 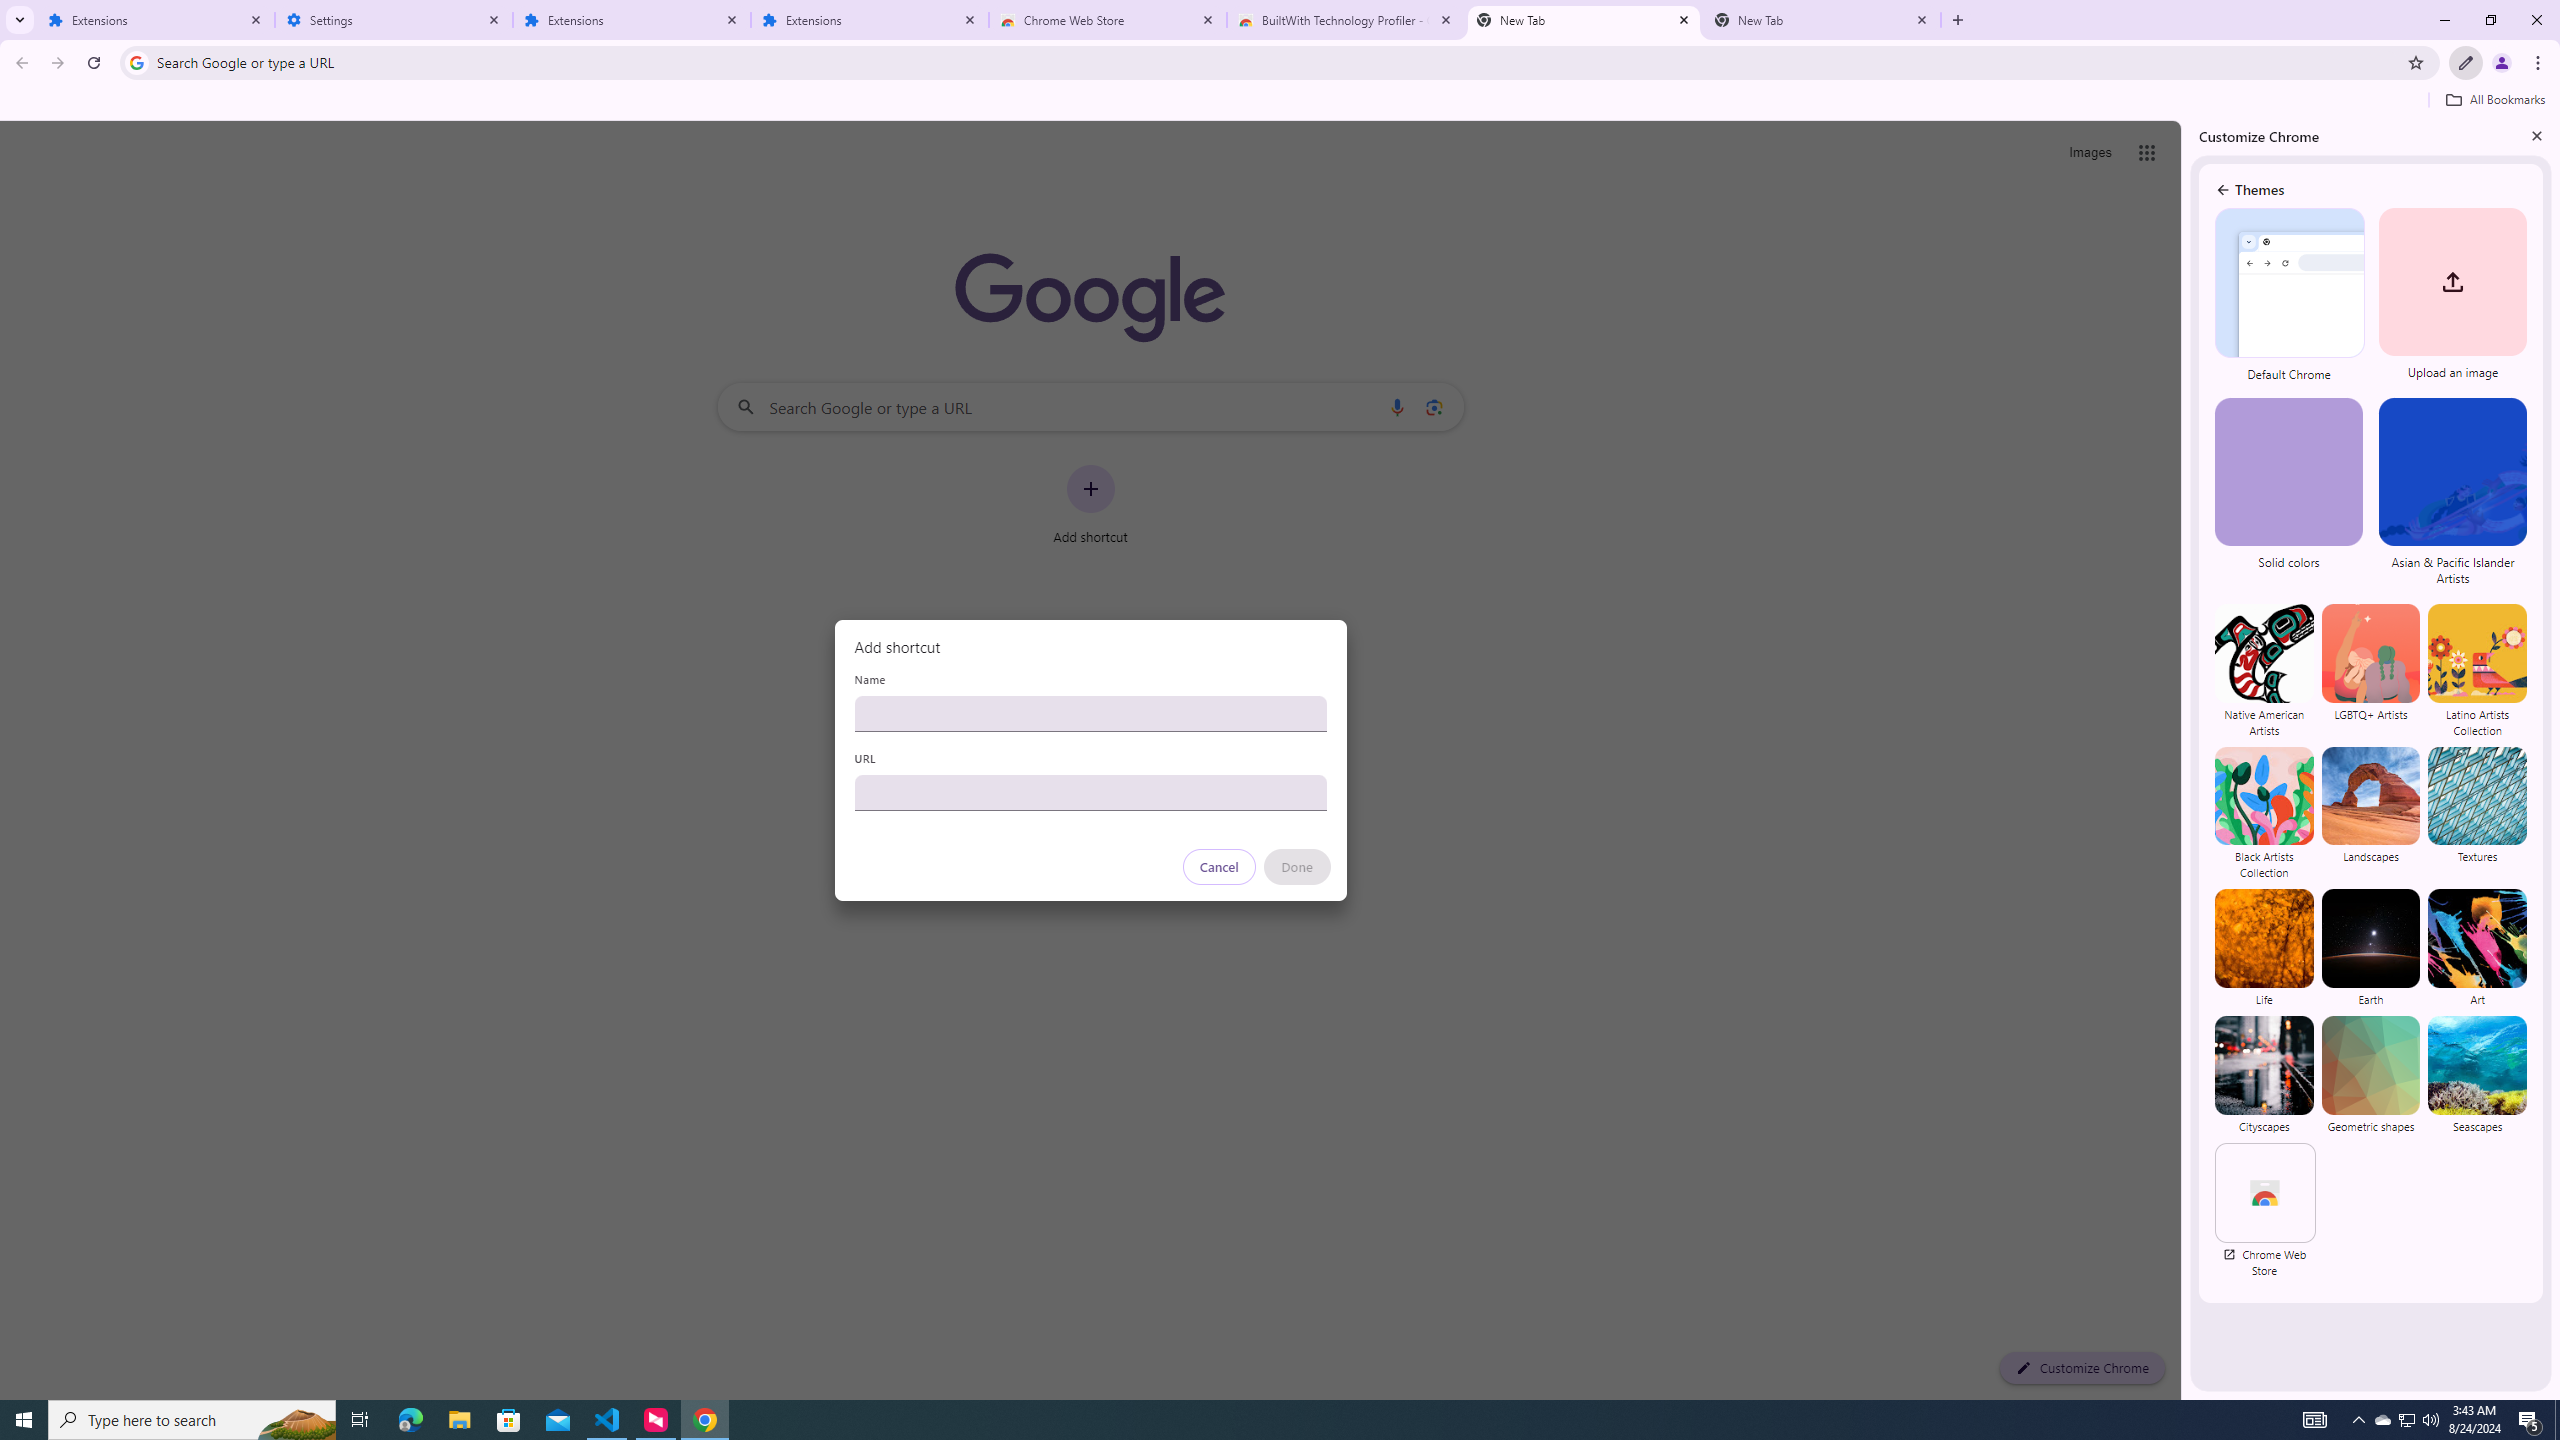 I want to click on Default Chrome, so click(x=2291, y=296).